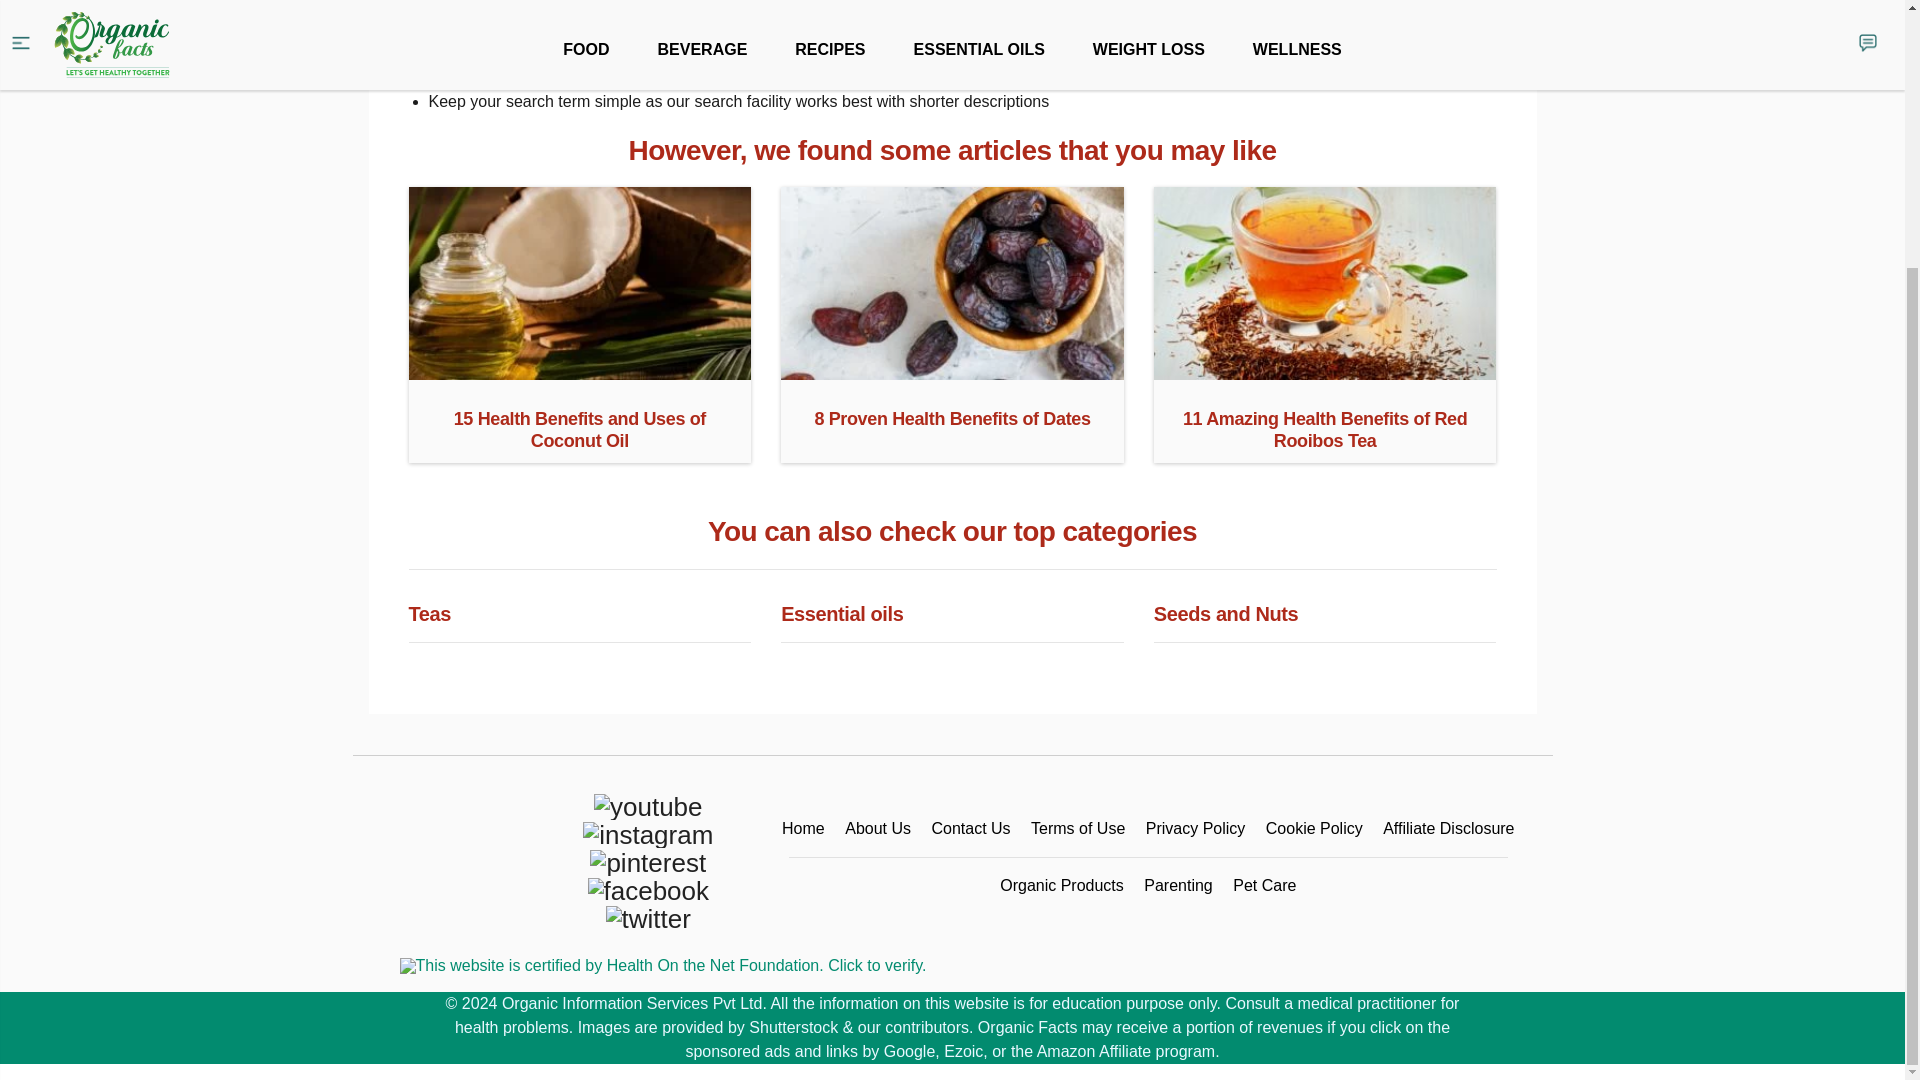 Image resolution: width=1920 pixels, height=1080 pixels. Describe the element at coordinates (1062, 885) in the screenshot. I see `Organic Products` at that location.